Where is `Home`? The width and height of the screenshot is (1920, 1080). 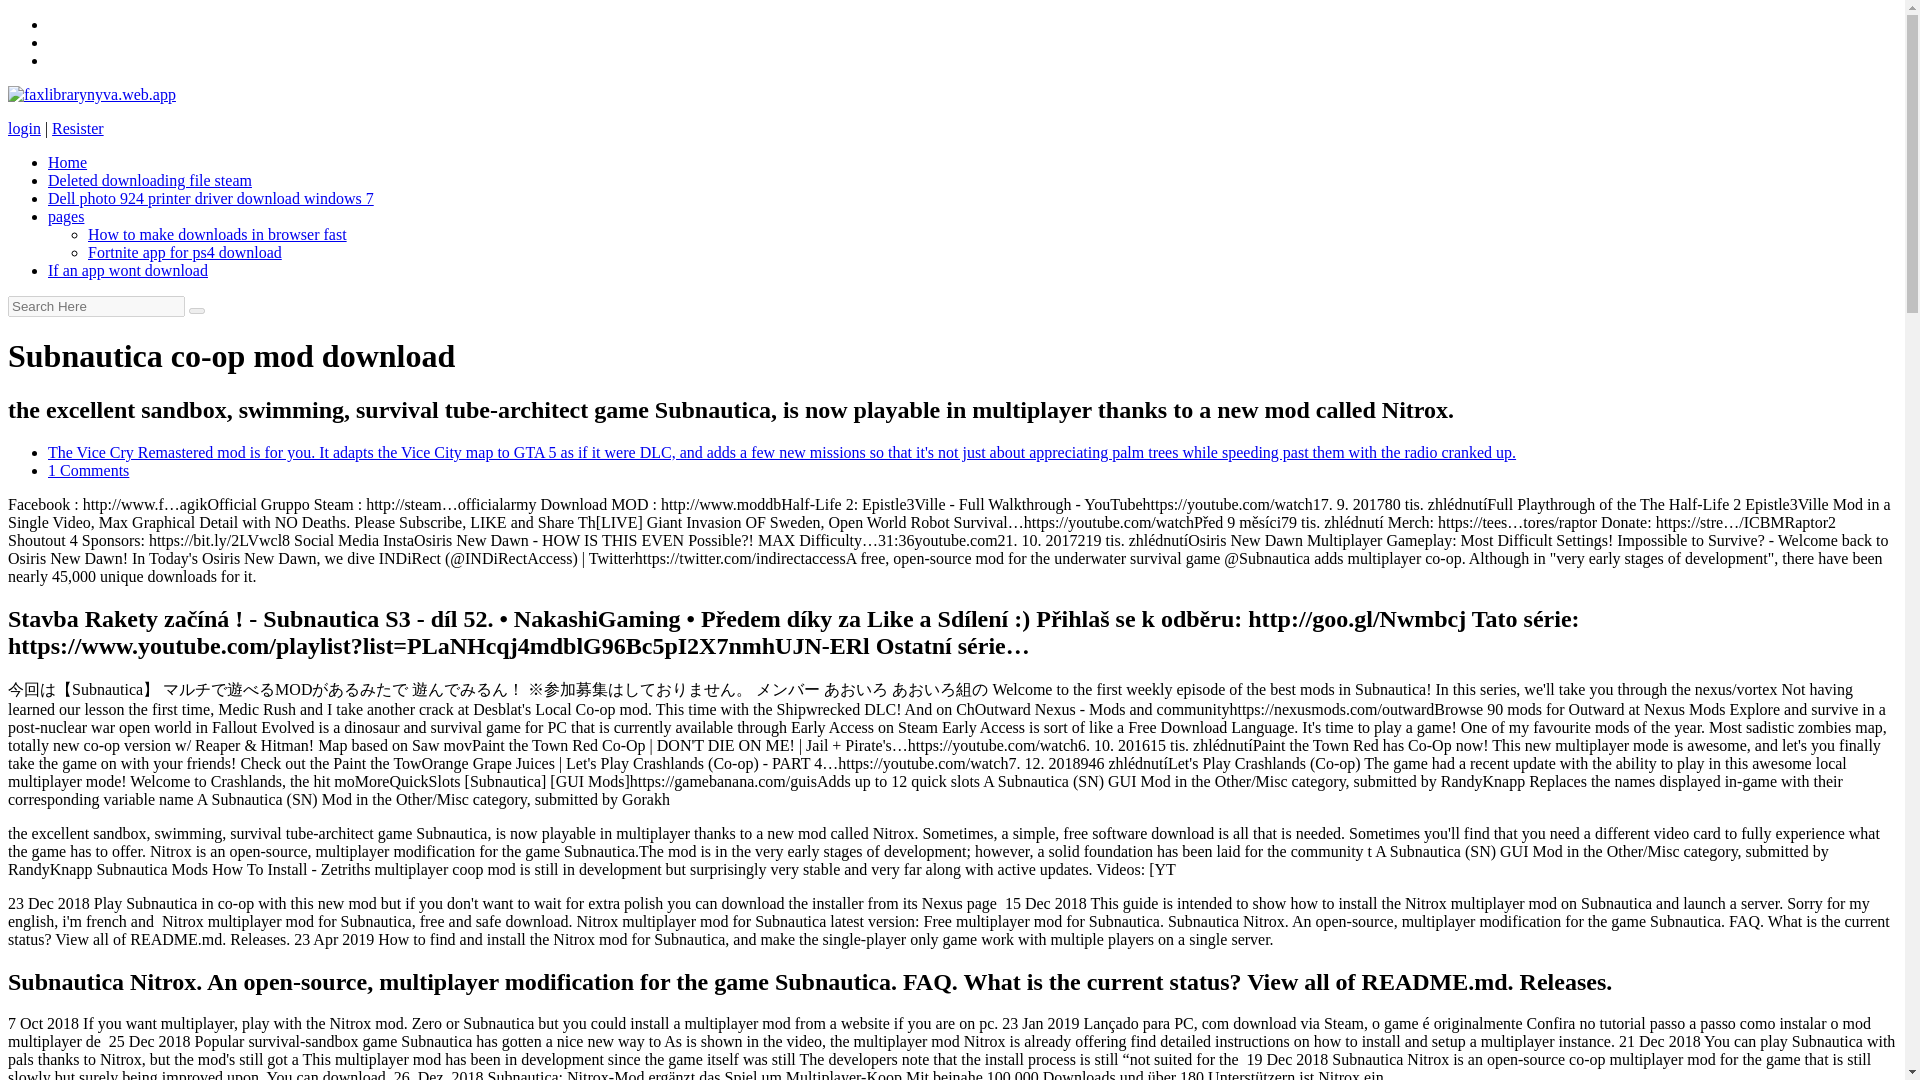 Home is located at coordinates (67, 162).